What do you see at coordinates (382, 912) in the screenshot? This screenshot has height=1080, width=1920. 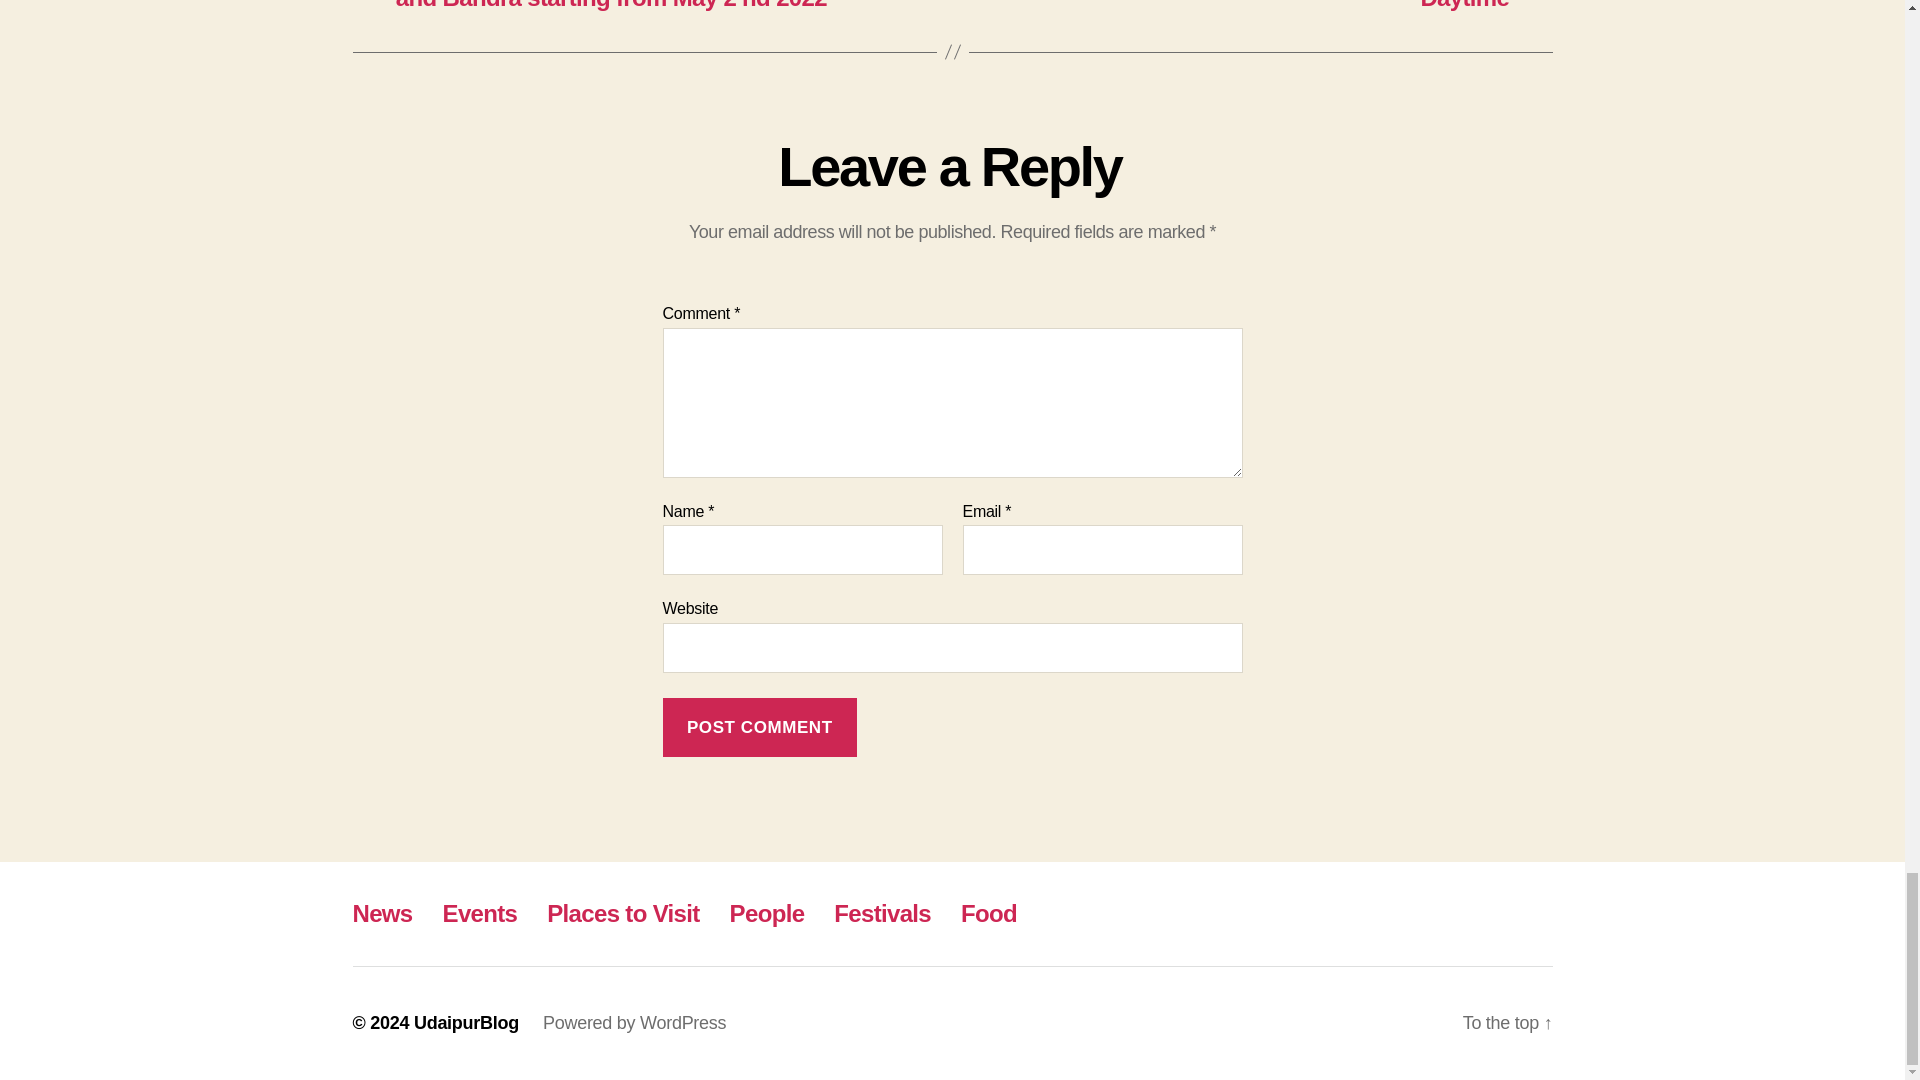 I see `News` at bounding box center [382, 912].